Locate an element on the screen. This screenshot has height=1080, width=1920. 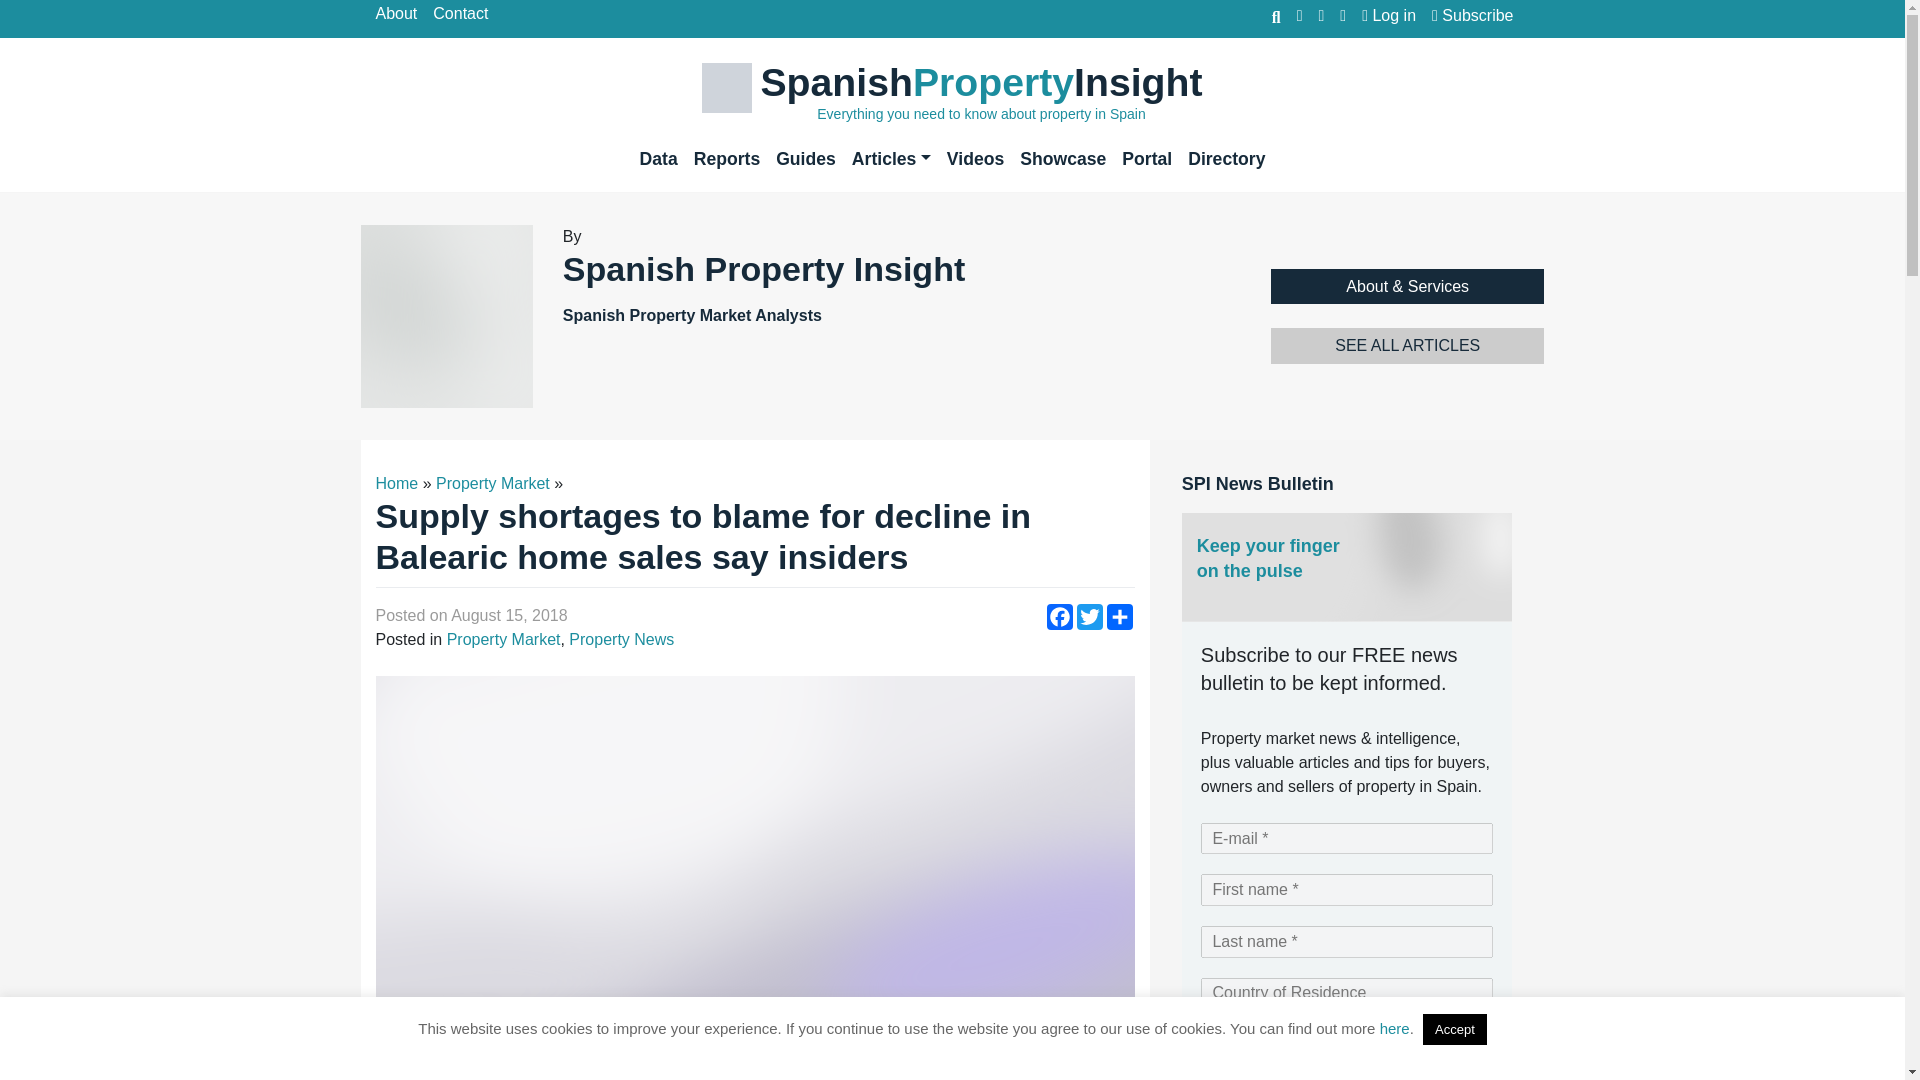
SEE ALL ARTICLES is located at coordinates (1408, 346).